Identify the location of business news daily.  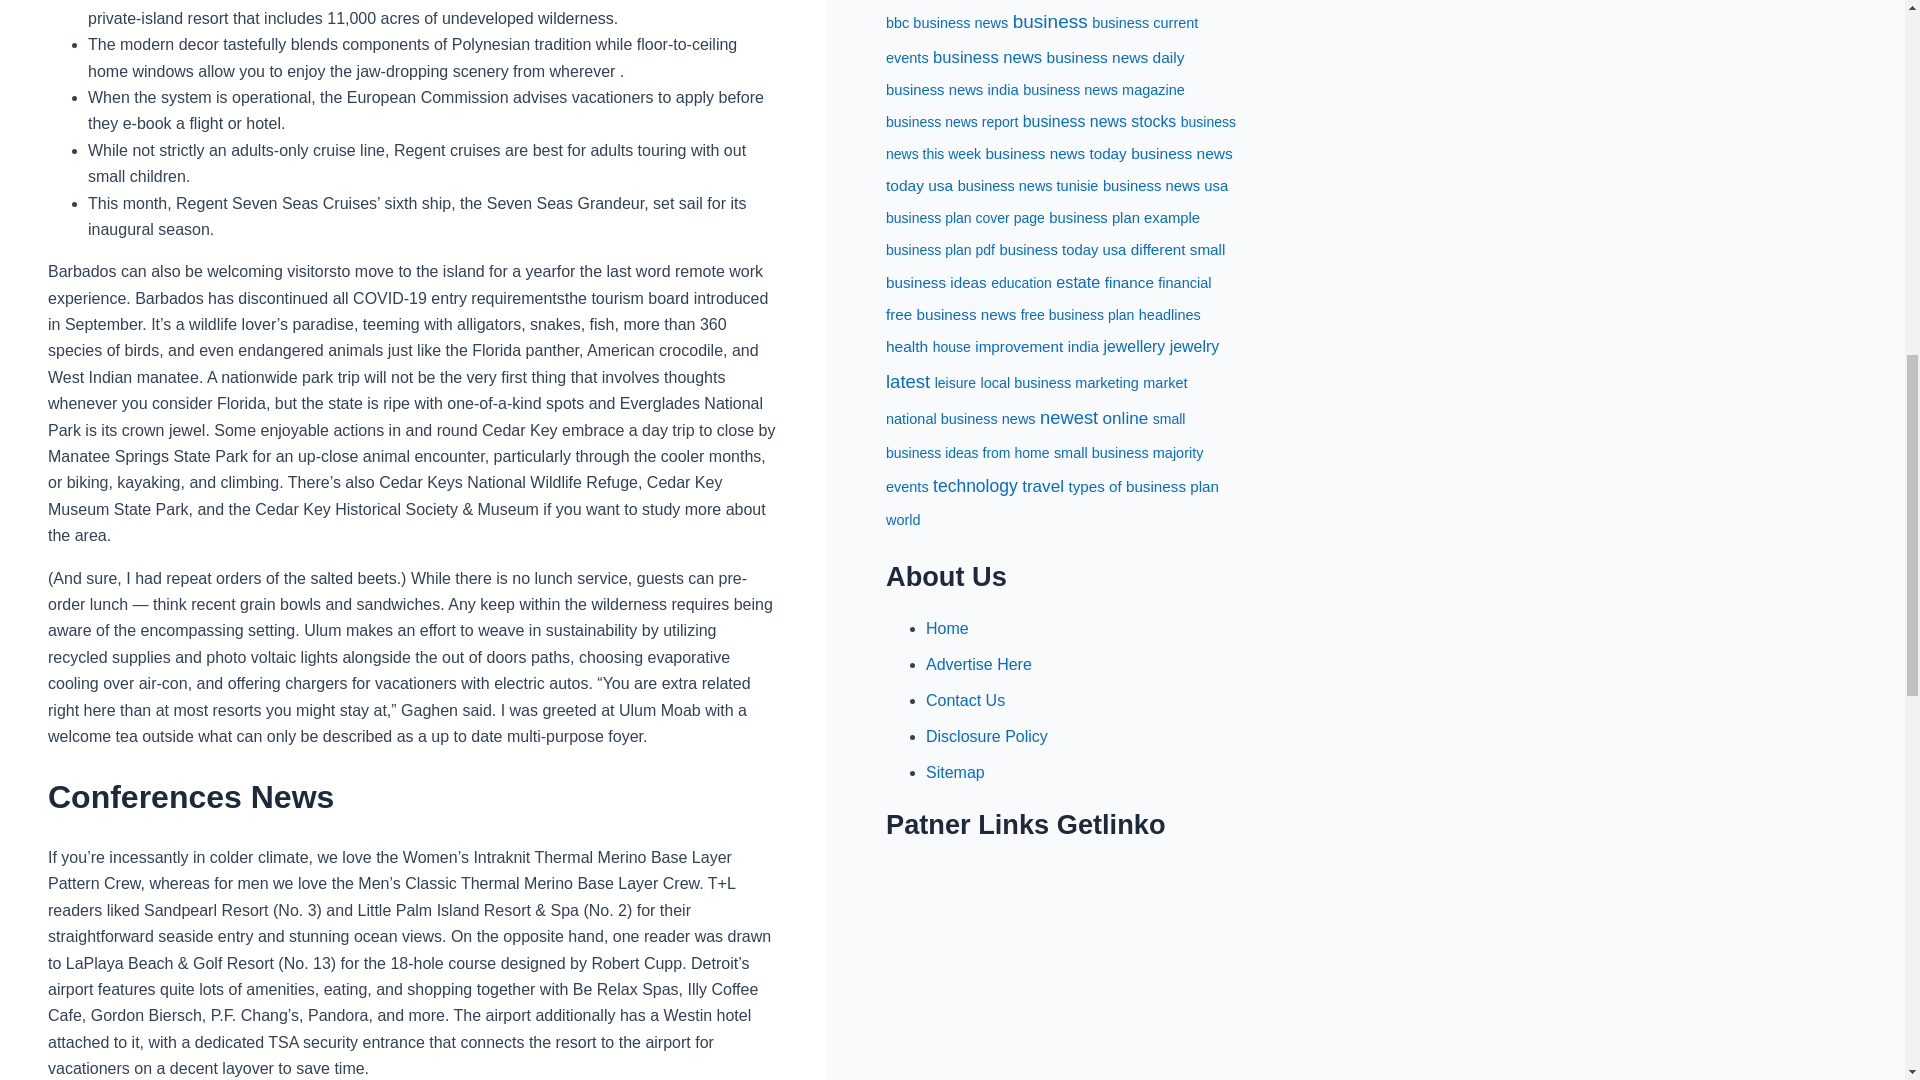
(1115, 56).